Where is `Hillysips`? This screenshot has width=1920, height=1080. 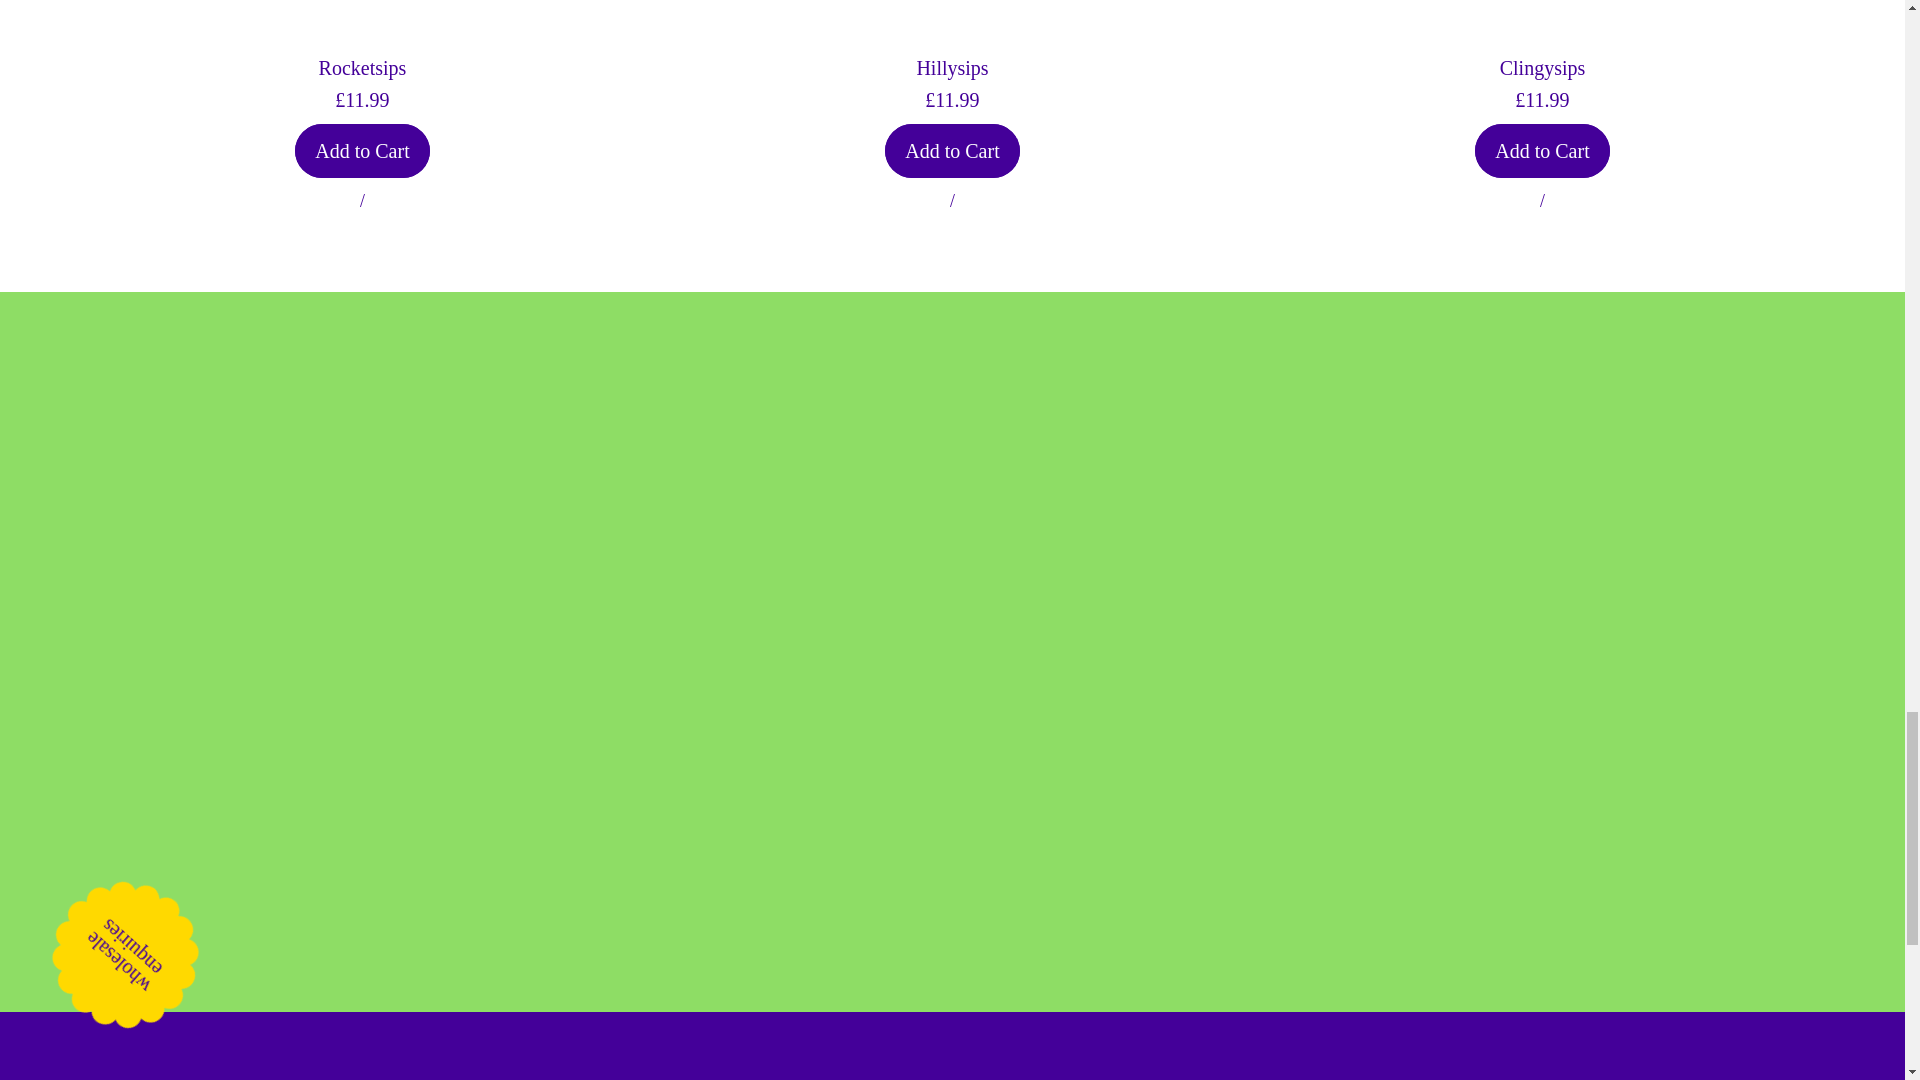 Hillysips is located at coordinates (1541, 151).